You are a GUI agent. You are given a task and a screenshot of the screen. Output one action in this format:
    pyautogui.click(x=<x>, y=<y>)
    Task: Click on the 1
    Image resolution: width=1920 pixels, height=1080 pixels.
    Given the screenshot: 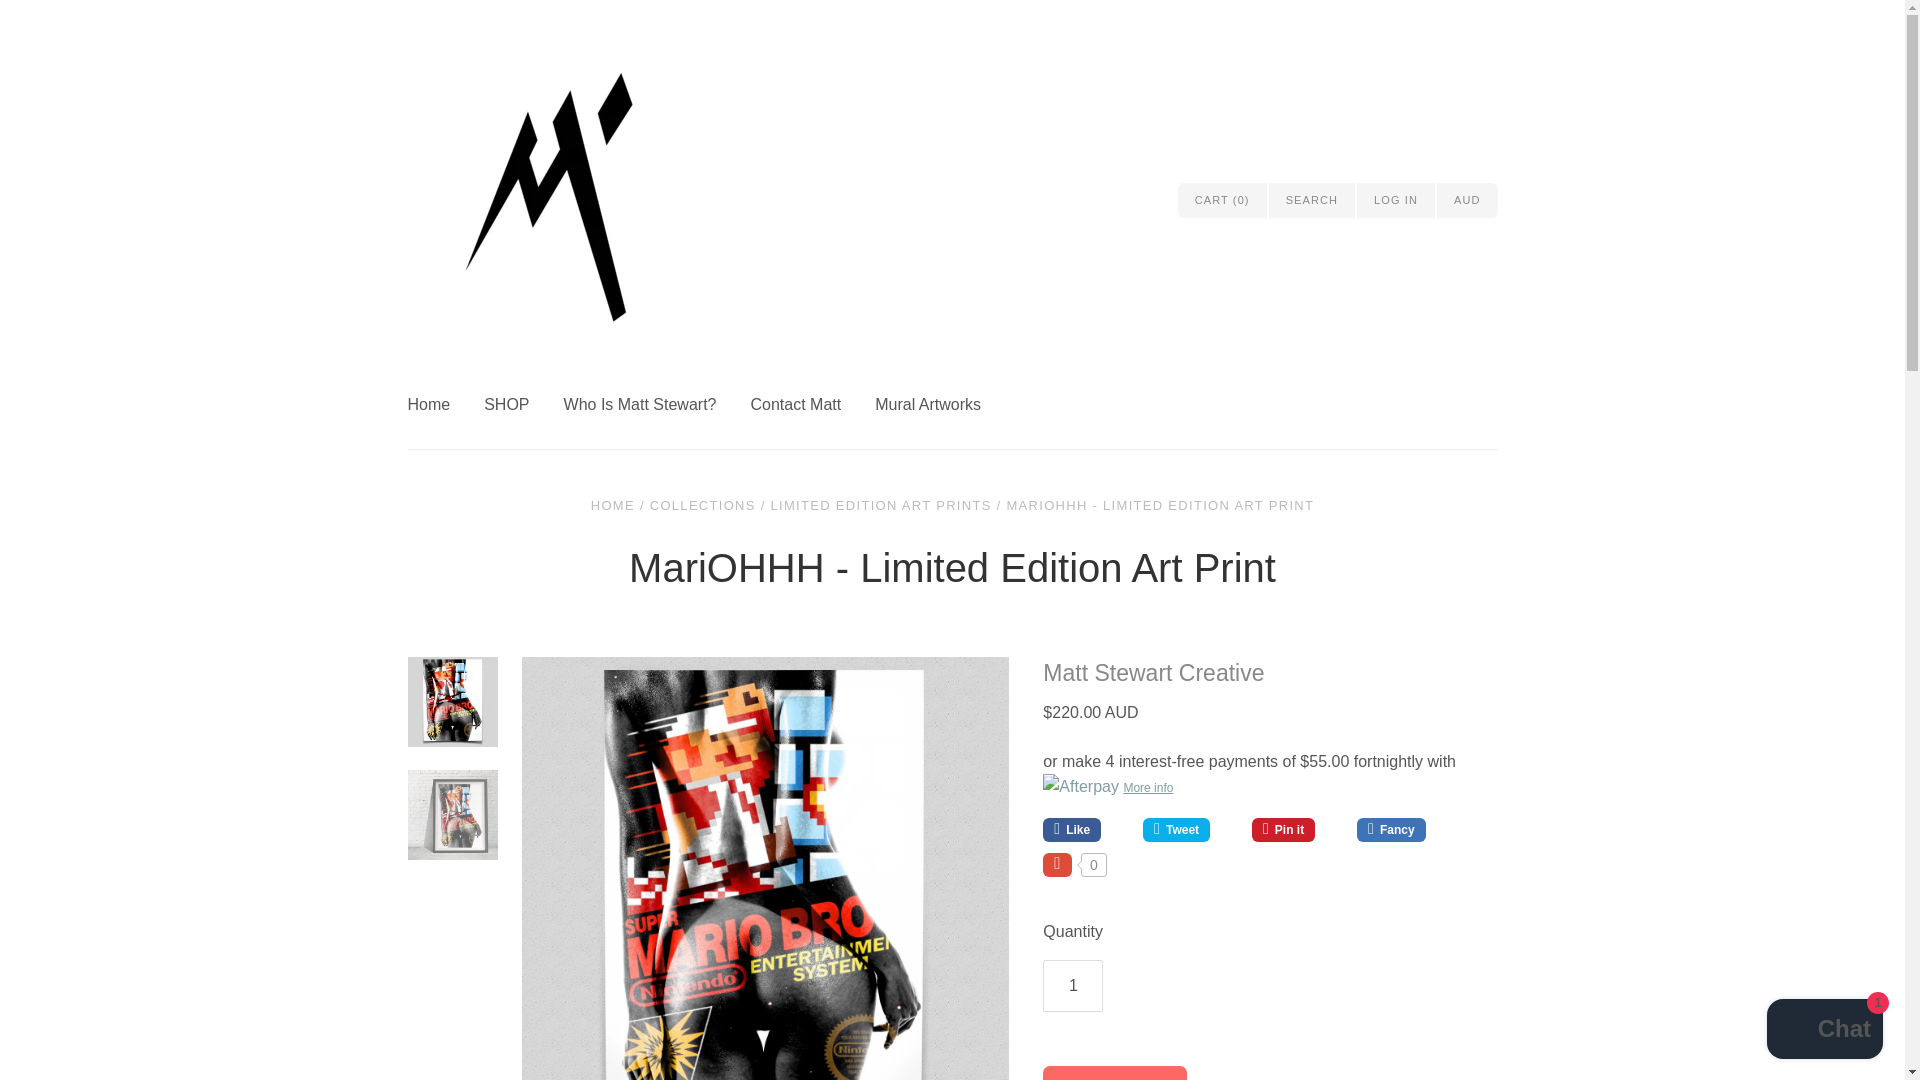 What is the action you would take?
    pyautogui.click(x=1072, y=986)
    